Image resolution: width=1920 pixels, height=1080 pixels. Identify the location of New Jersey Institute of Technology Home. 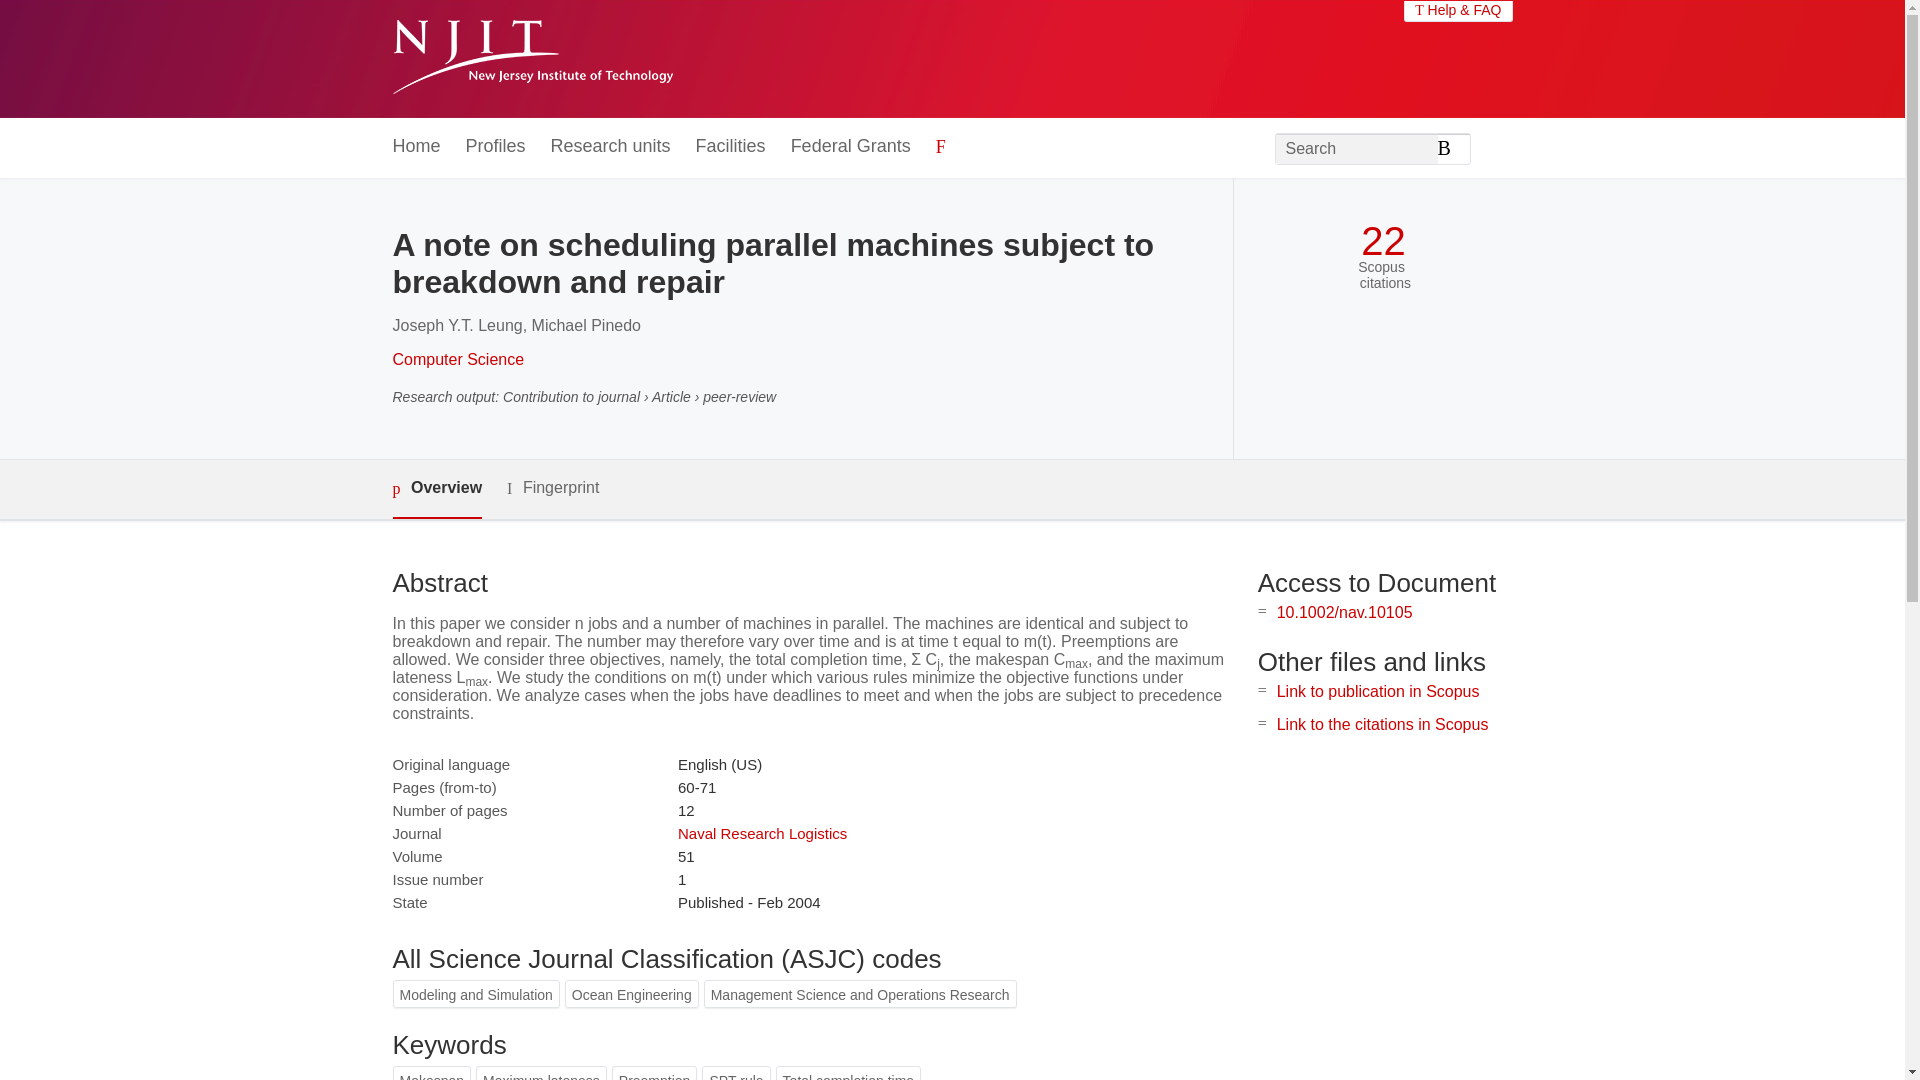
(532, 59).